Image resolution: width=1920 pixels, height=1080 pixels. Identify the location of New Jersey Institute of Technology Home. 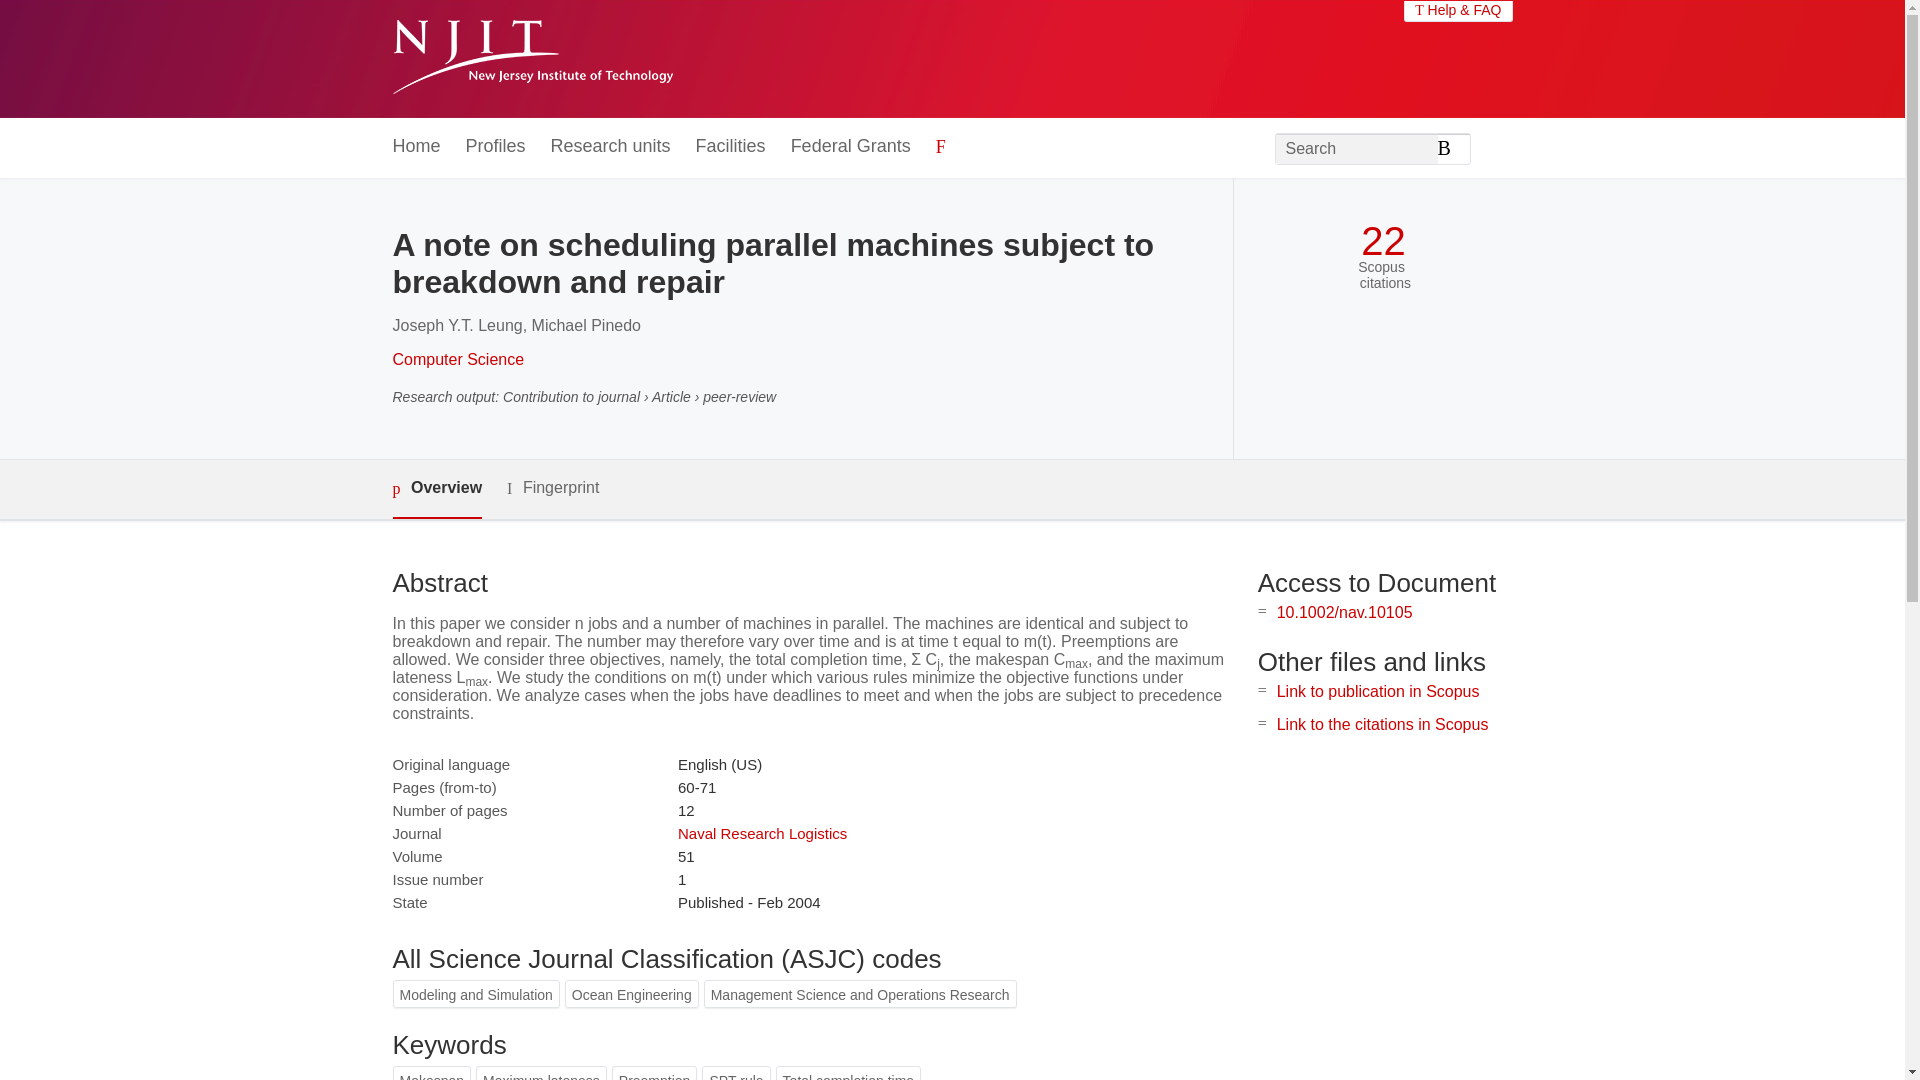
(532, 59).